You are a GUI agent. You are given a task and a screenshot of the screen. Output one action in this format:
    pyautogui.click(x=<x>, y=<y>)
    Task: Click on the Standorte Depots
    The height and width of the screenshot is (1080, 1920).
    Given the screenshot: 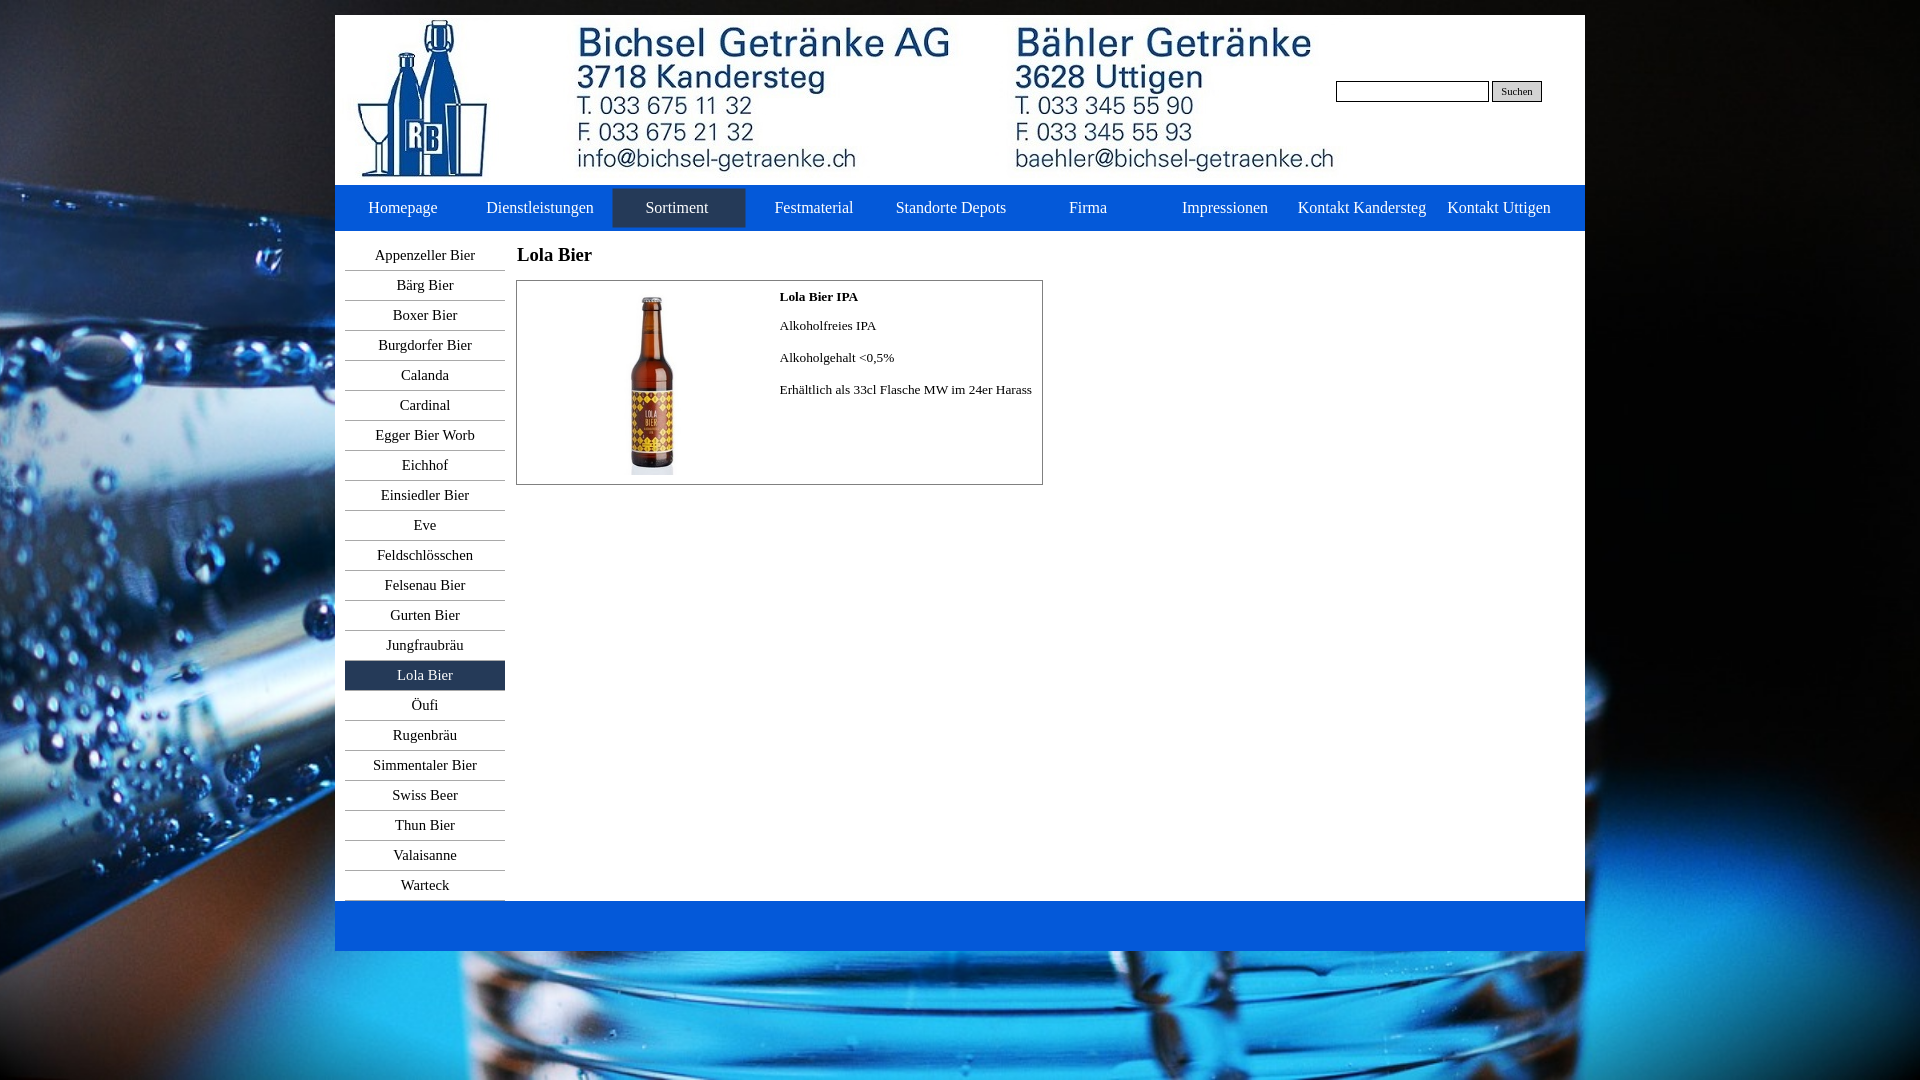 What is the action you would take?
    pyautogui.click(x=954, y=208)
    